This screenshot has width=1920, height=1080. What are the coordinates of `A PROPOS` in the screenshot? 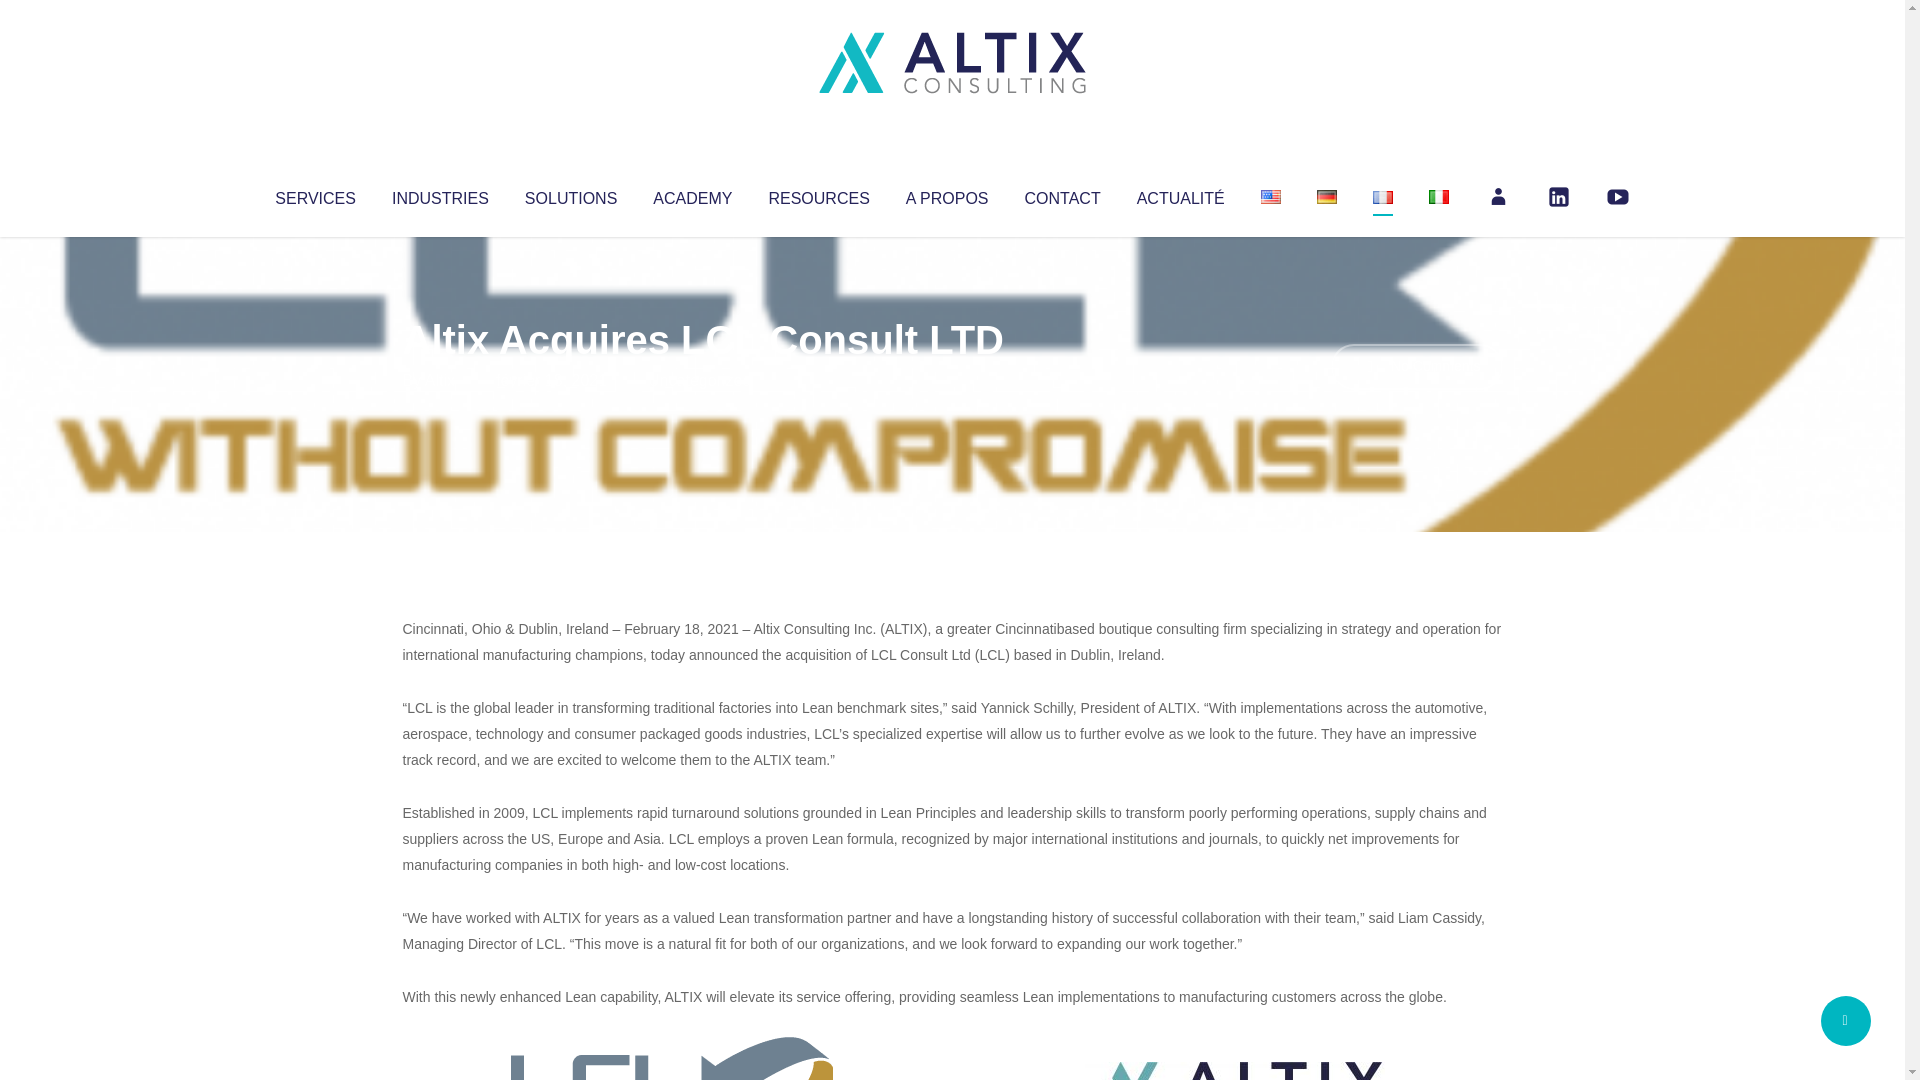 It's located at (947, 194).